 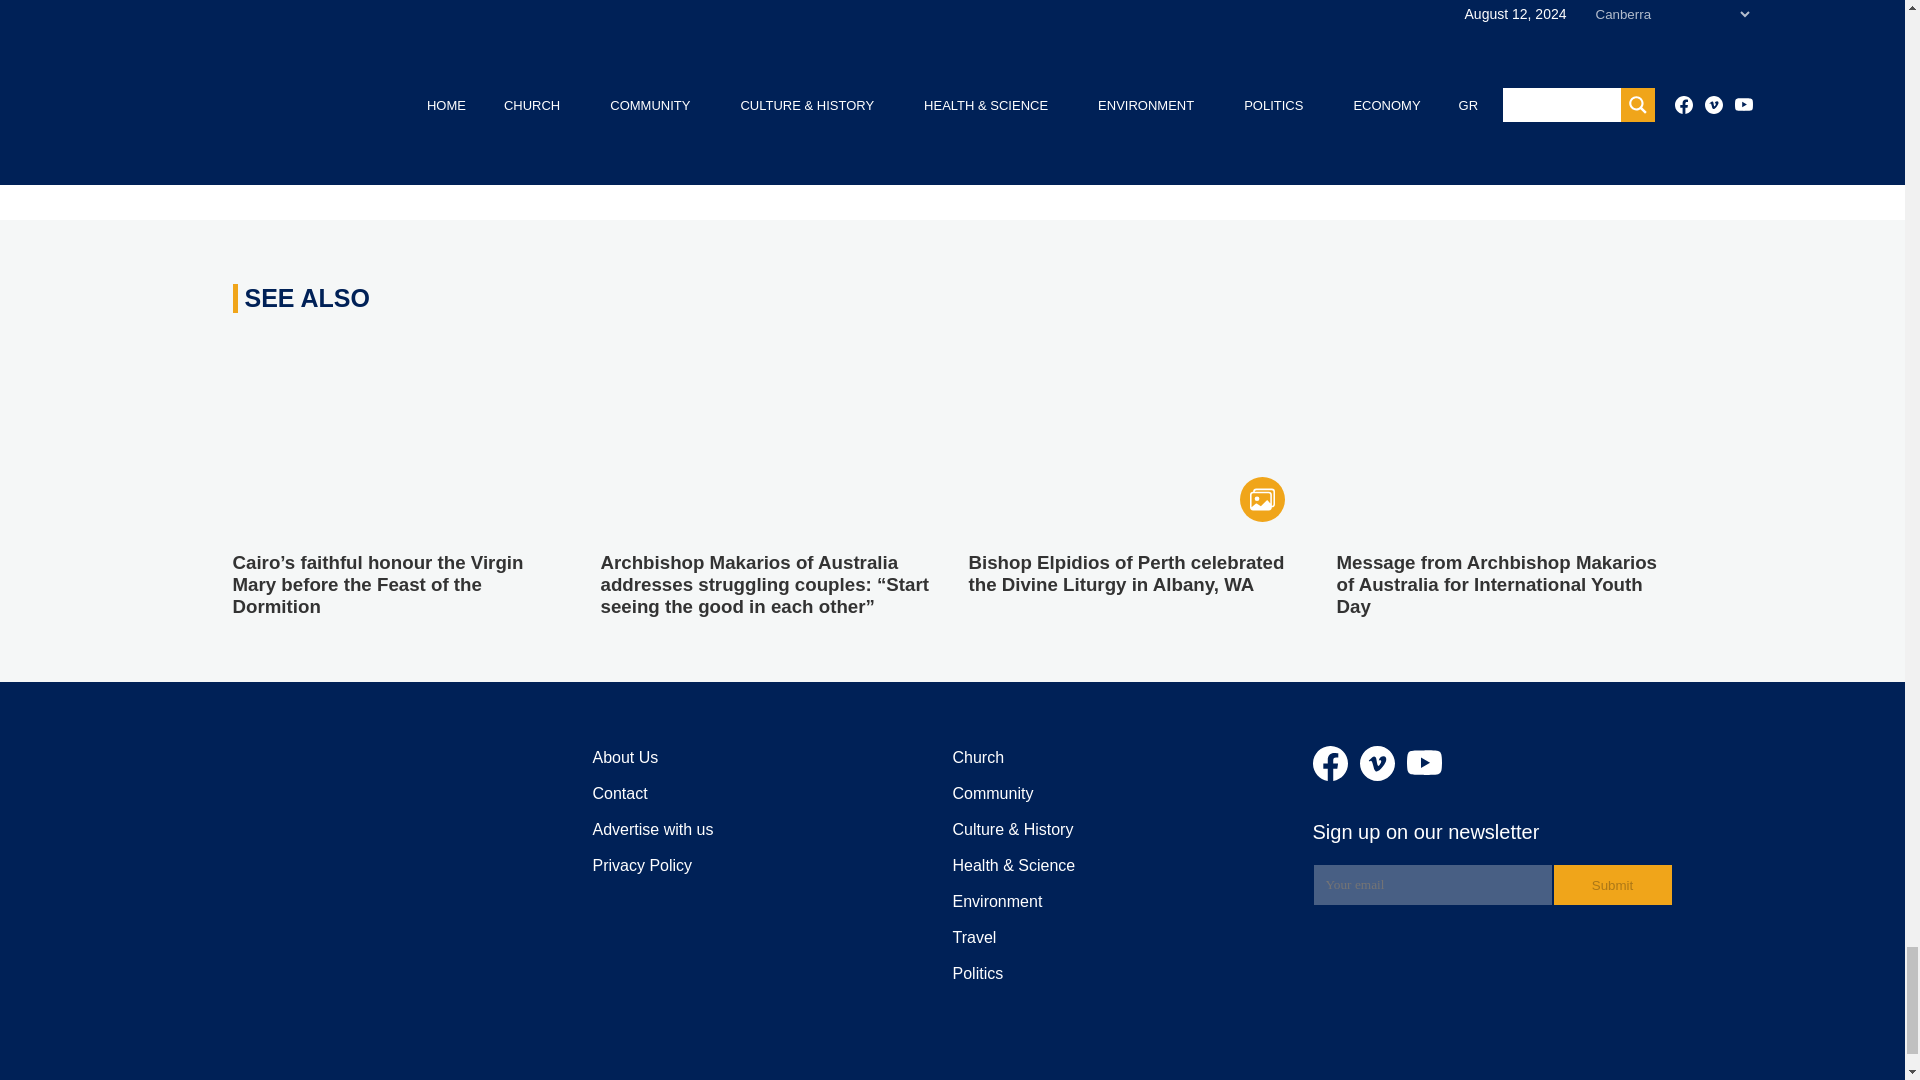 I want to click on Email, so click(x=539, y=136).